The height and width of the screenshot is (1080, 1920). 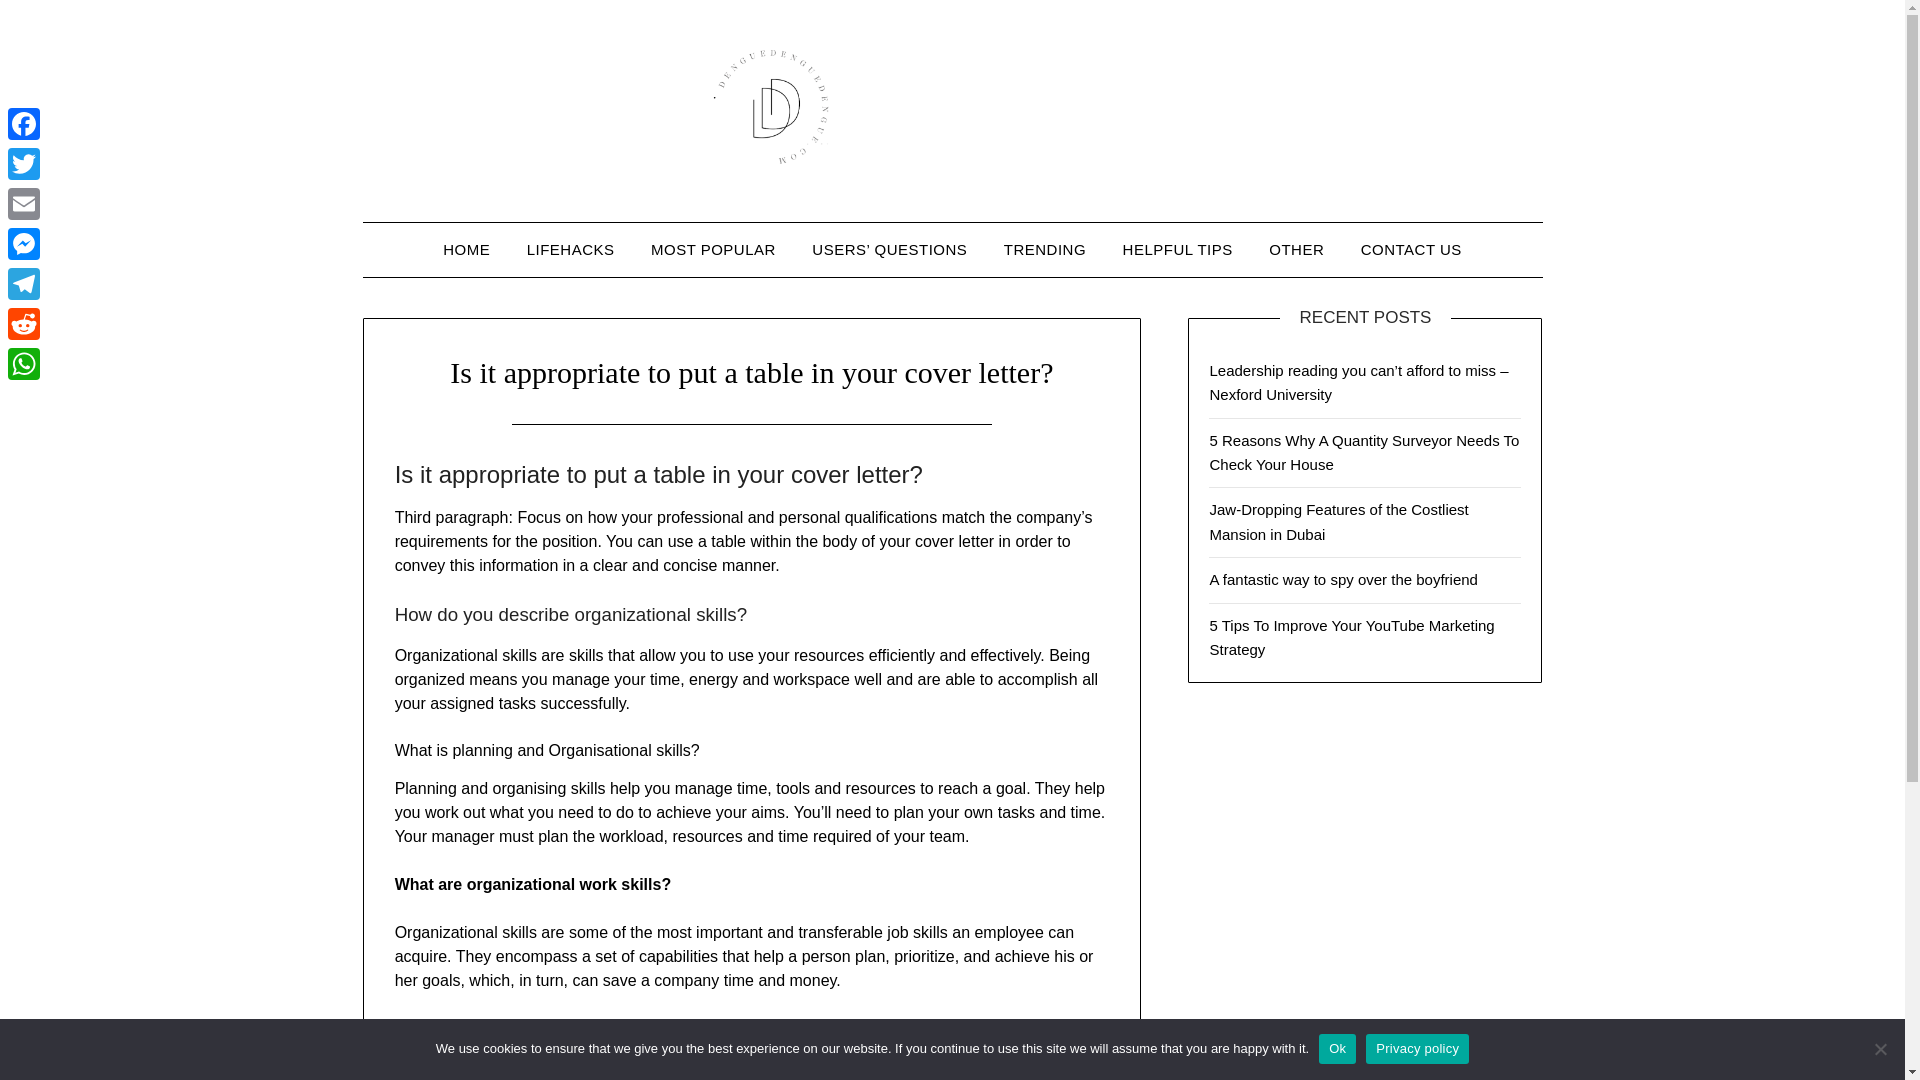 What do you see at coordinates (1342, 579) in the screenshot?
I see `A fantastic way to spy over the boyfriend` at bounding box center [1342, 579].